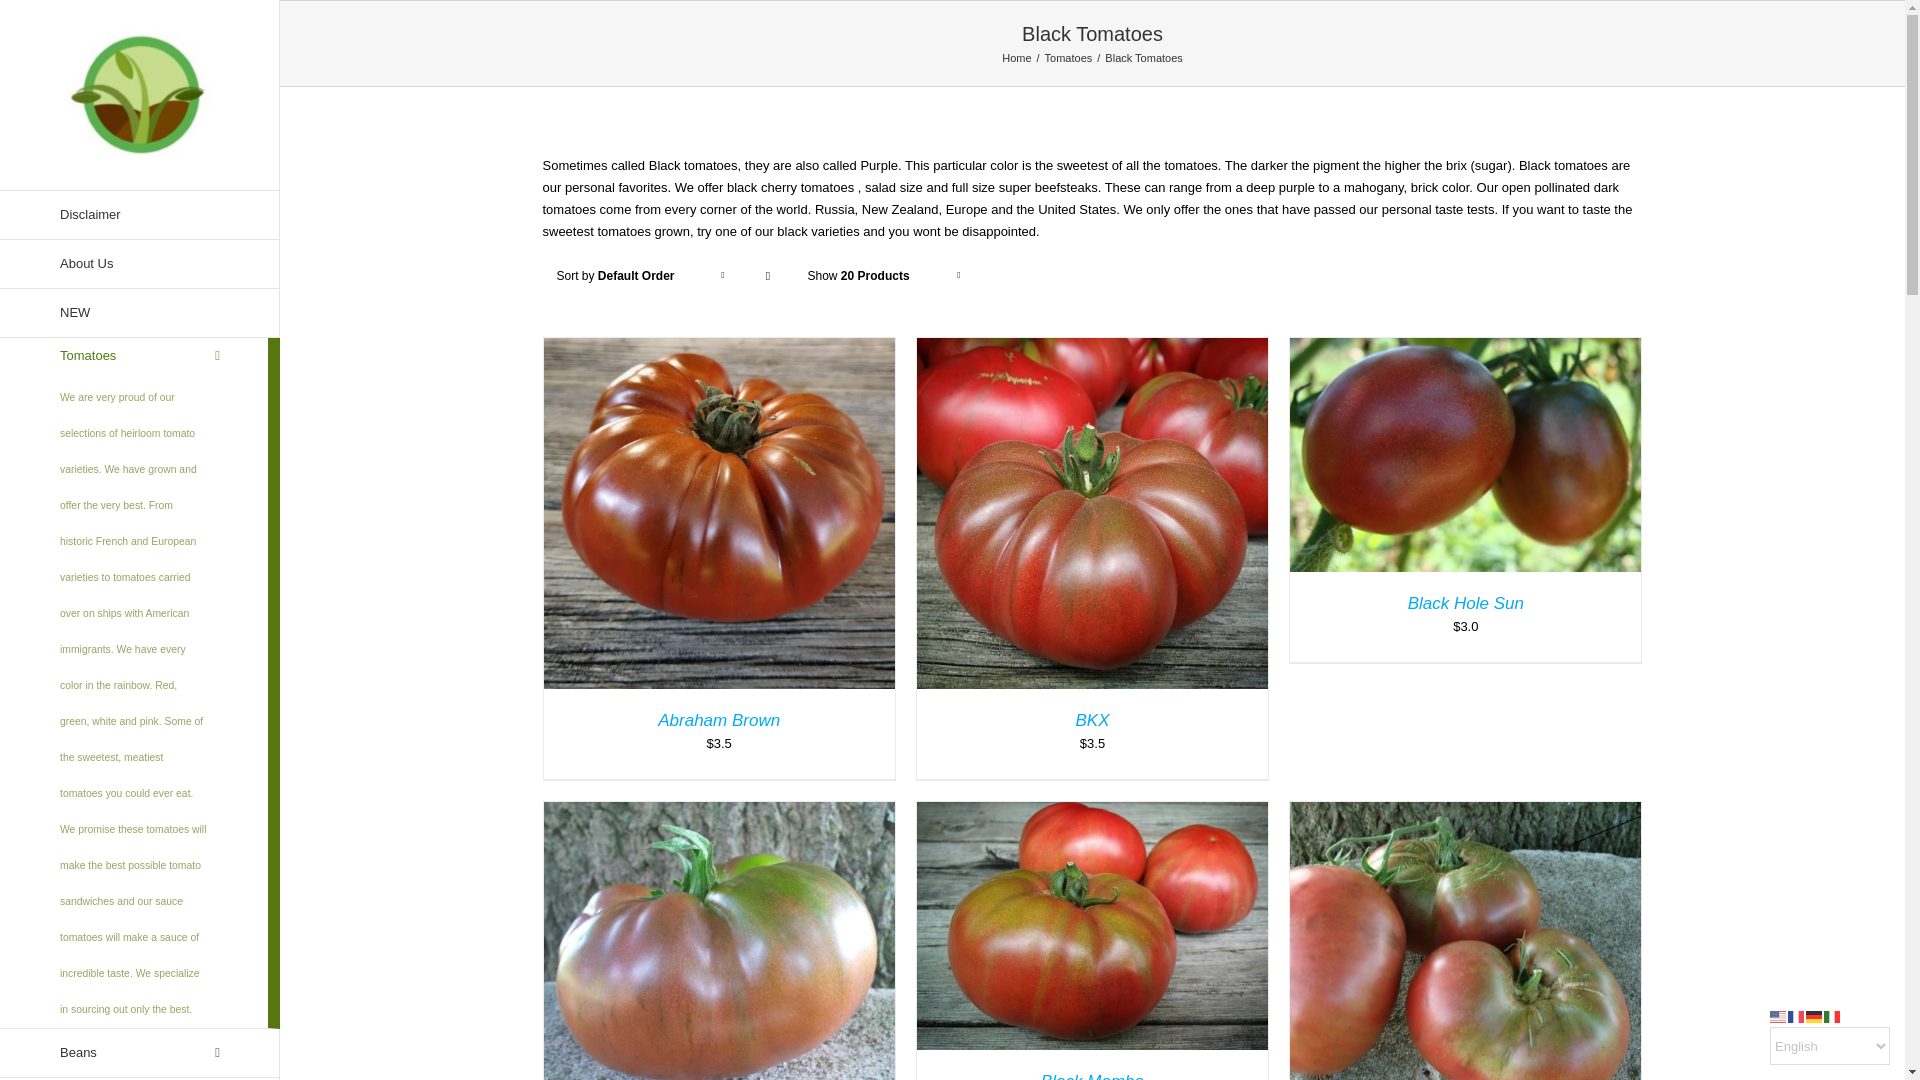  Describe the element at coordinates (1778, 1014) in the screenshot. I see `English` at that location.